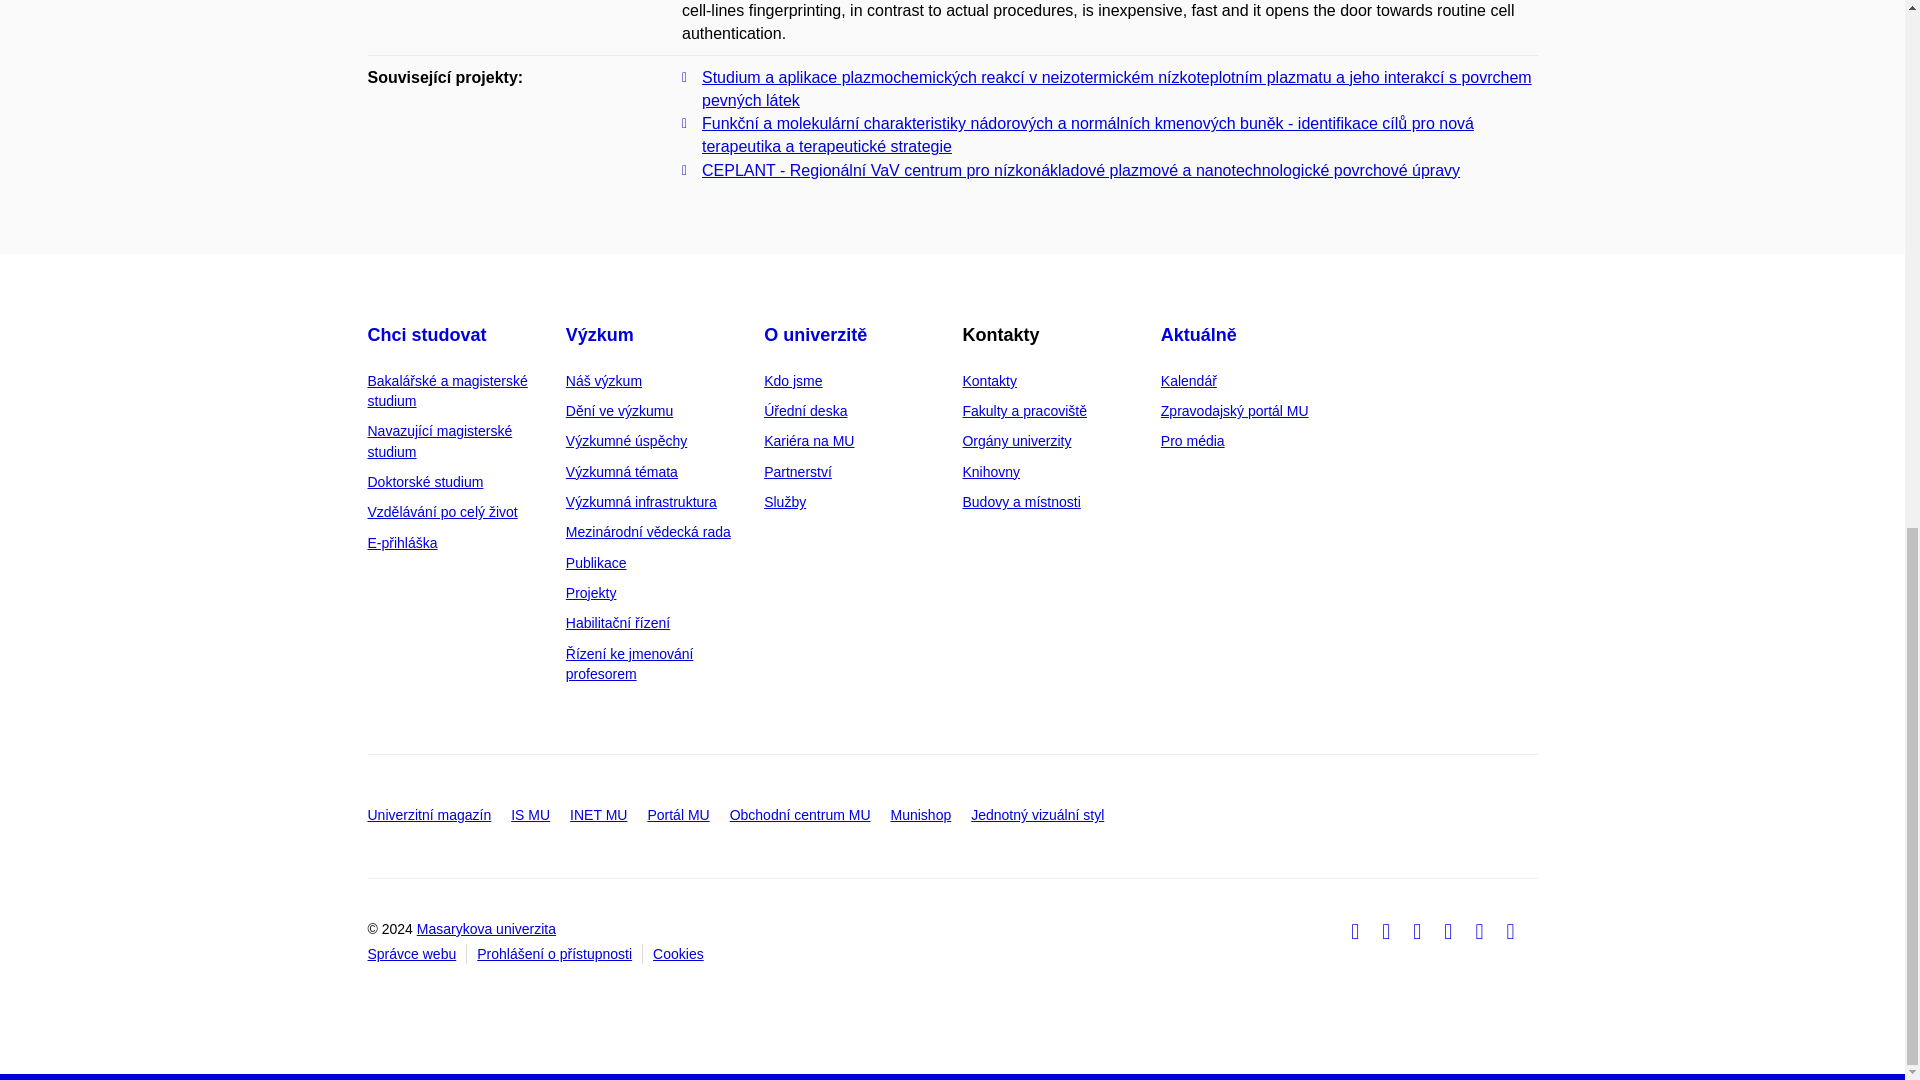 This screenshot has height=1080, width=1920. I want to click on Chci studovat, so click(428, 334).